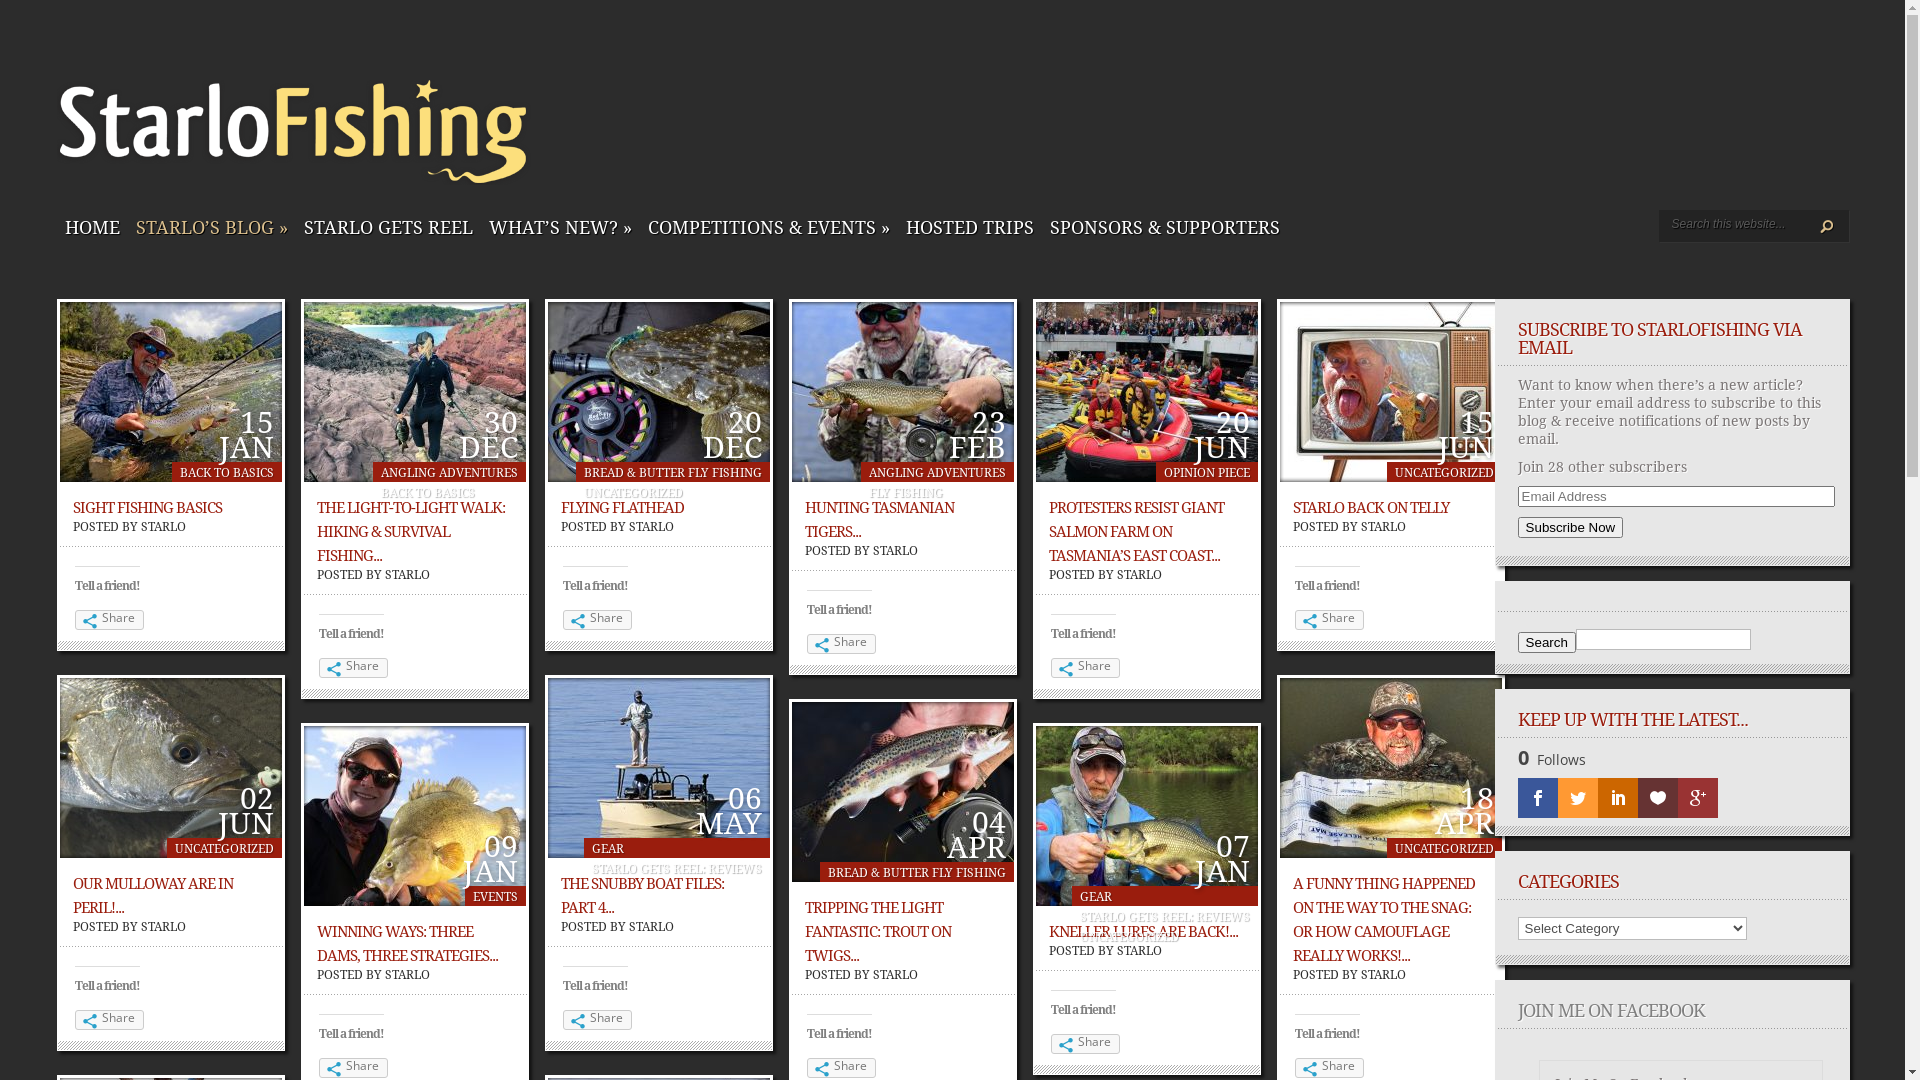 The width and height of the screenshot is (1920, 1080). Describe the element at coordinates (1144, 932) in the screenshot. I see `KNELLER LURES ARE BACK!...` at that location.